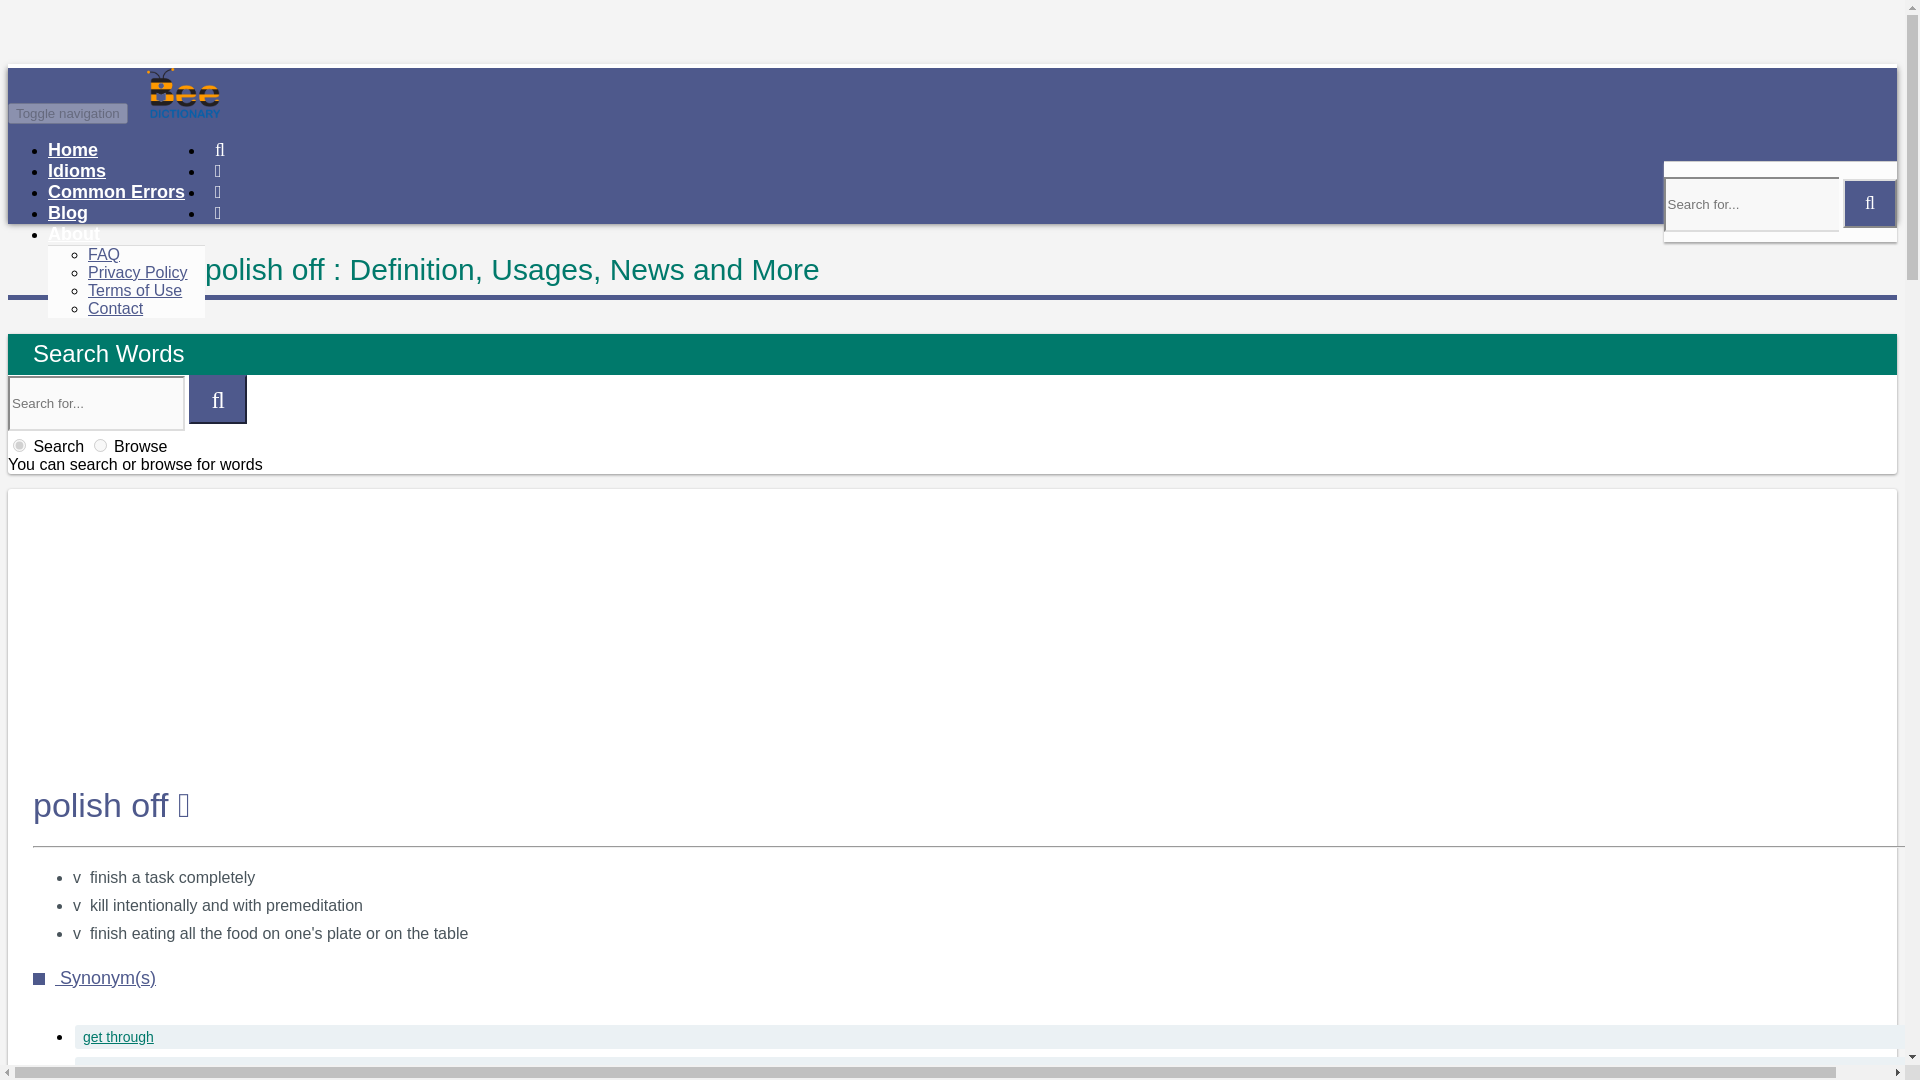 This screenshot has height=1080, width=1920. Describe the element at coordinates (100, 444) in the screenshot. I see `browse` at that location.